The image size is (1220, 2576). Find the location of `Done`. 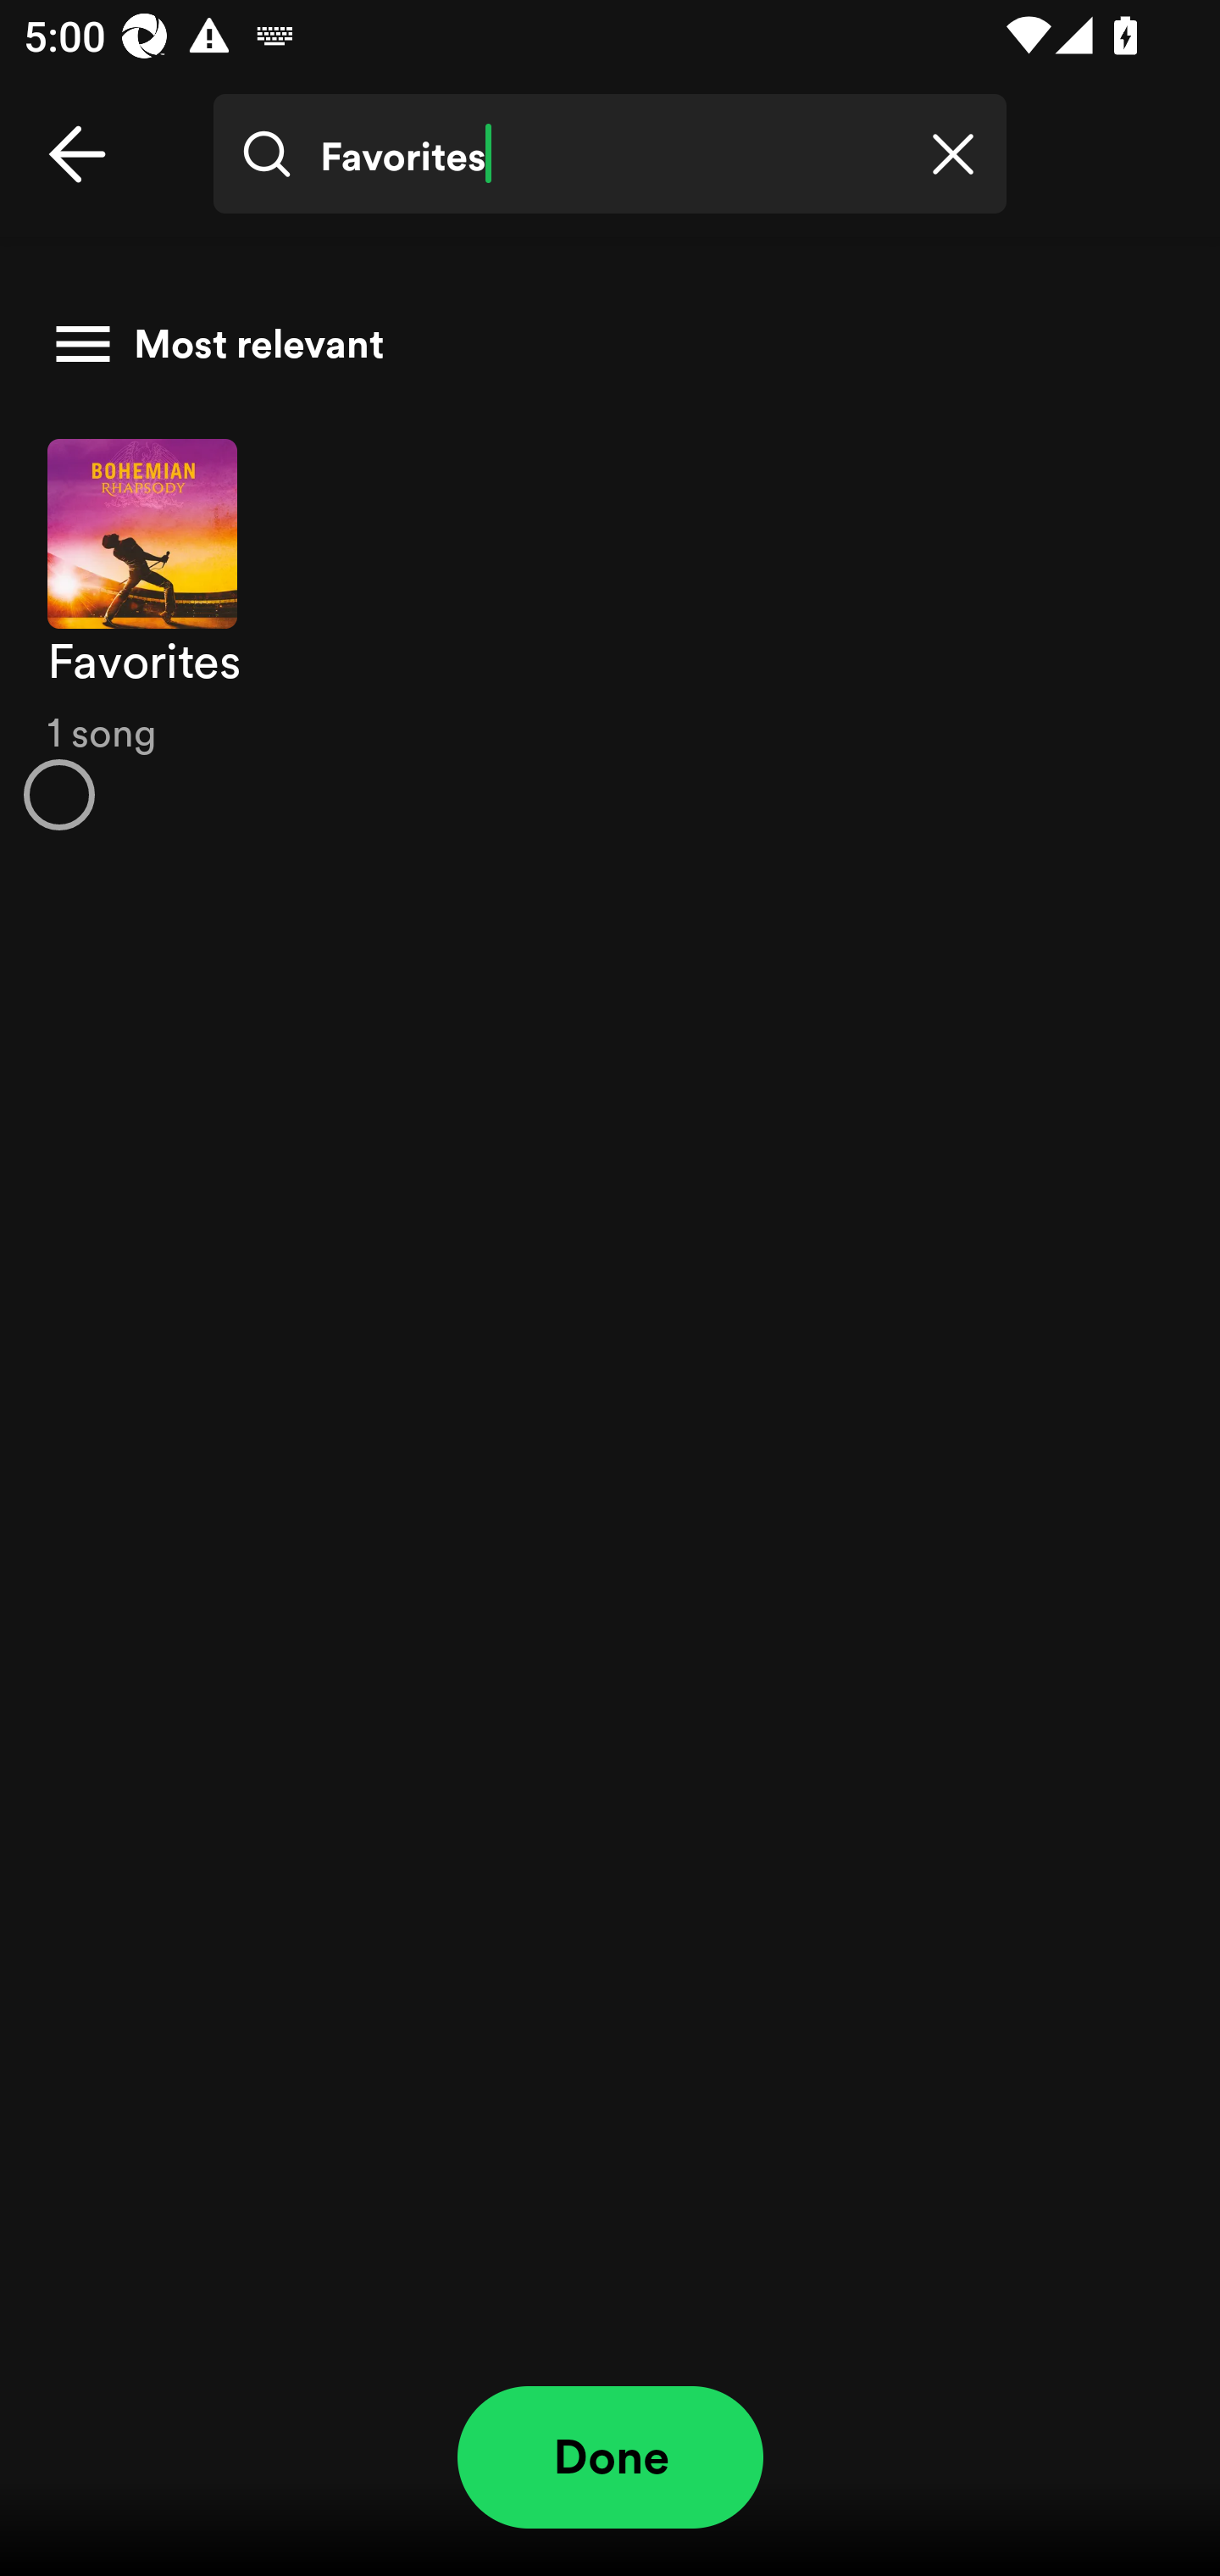

Done is located at coordinates (610, 2457).